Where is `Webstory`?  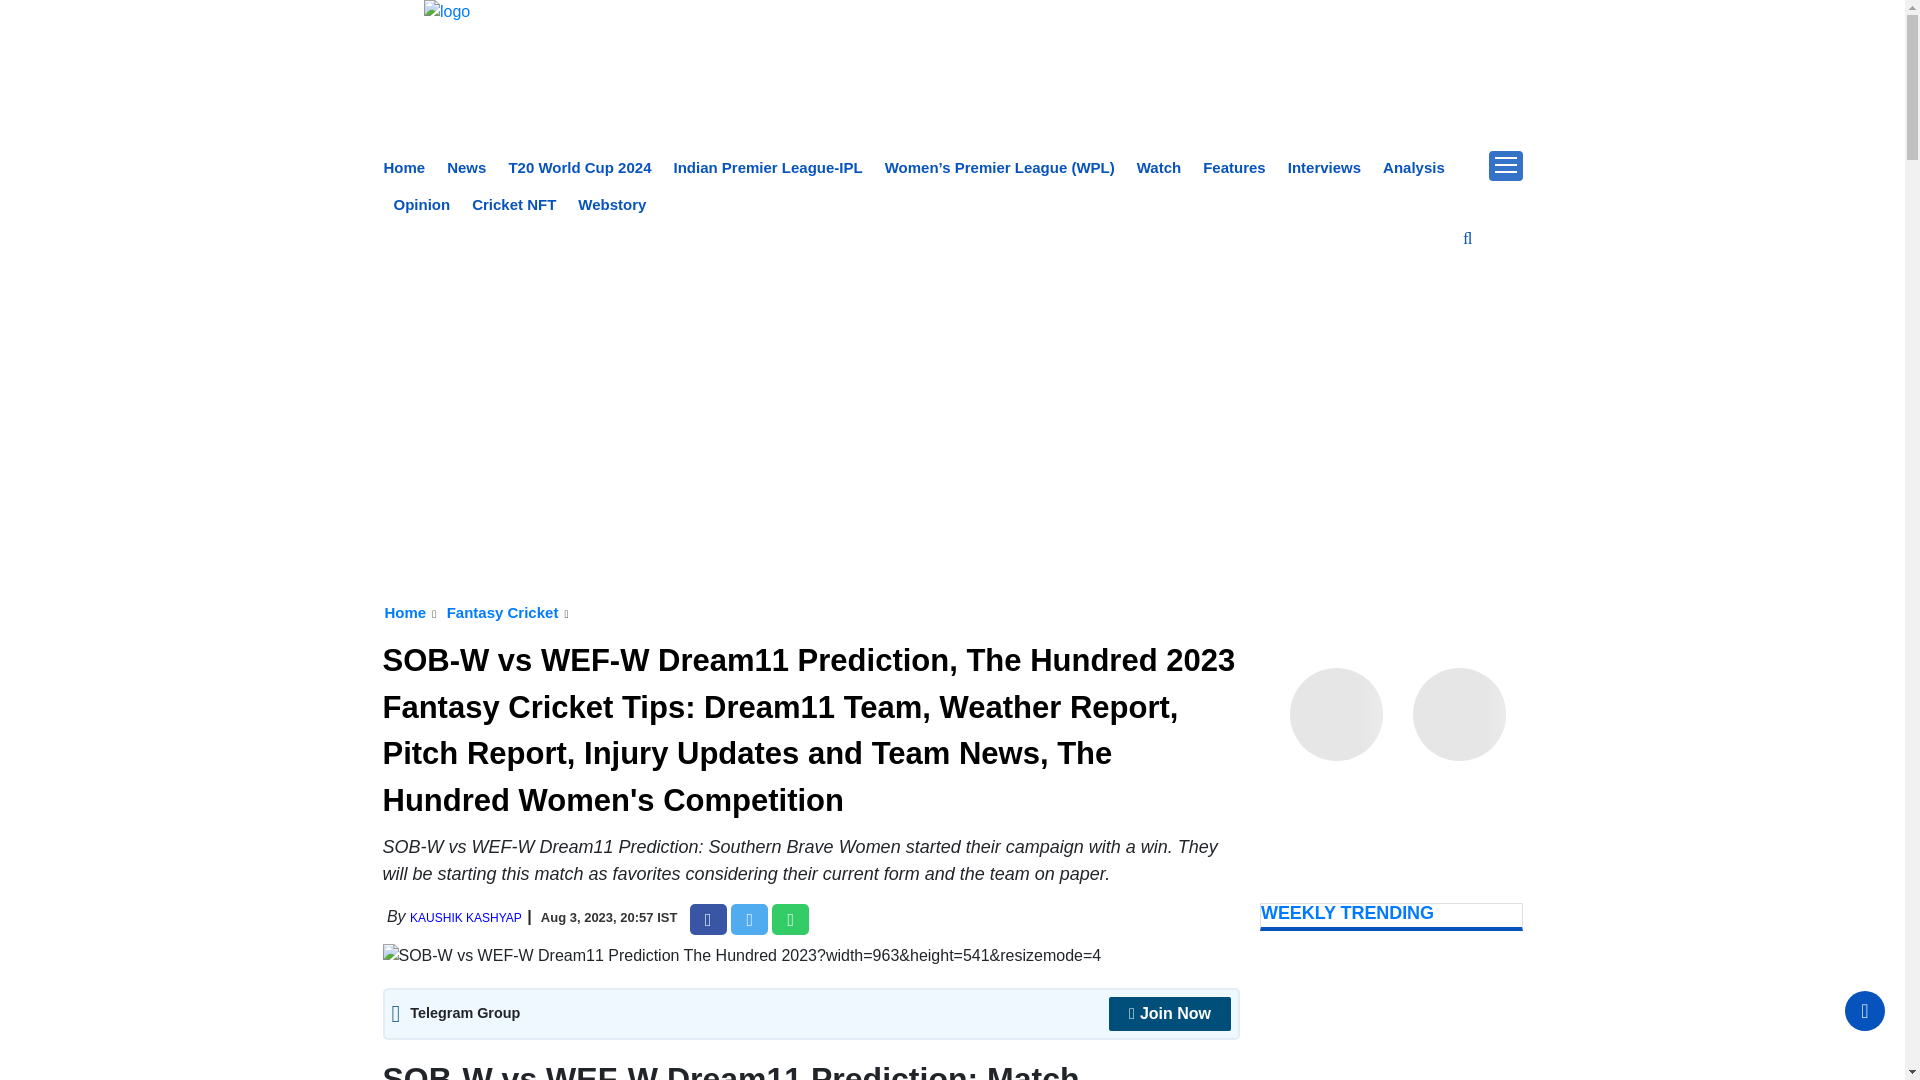
Webstory is located at coordinates (611, 204).